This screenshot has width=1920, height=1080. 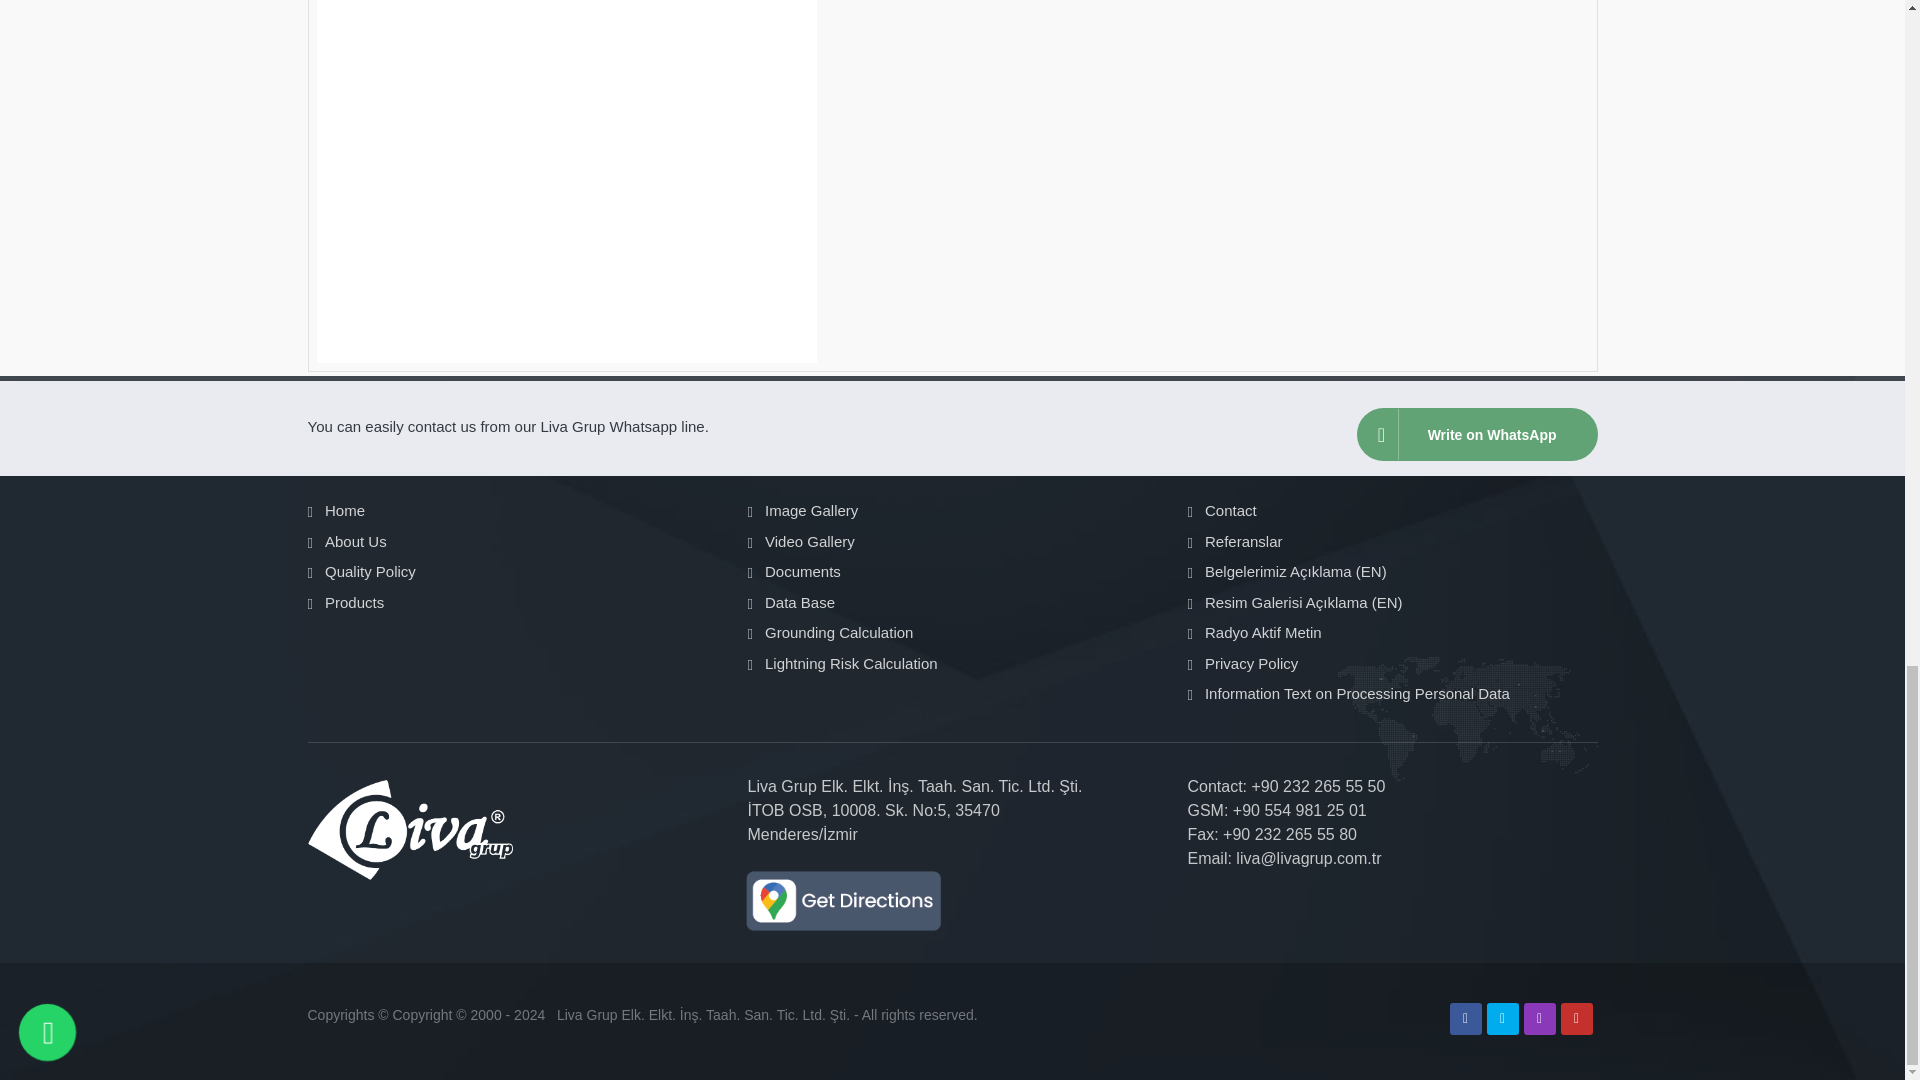 What do you see at coordinates (1202, 834) in the screenshot?
I see `Faks` at bounding box center [1202, 834].